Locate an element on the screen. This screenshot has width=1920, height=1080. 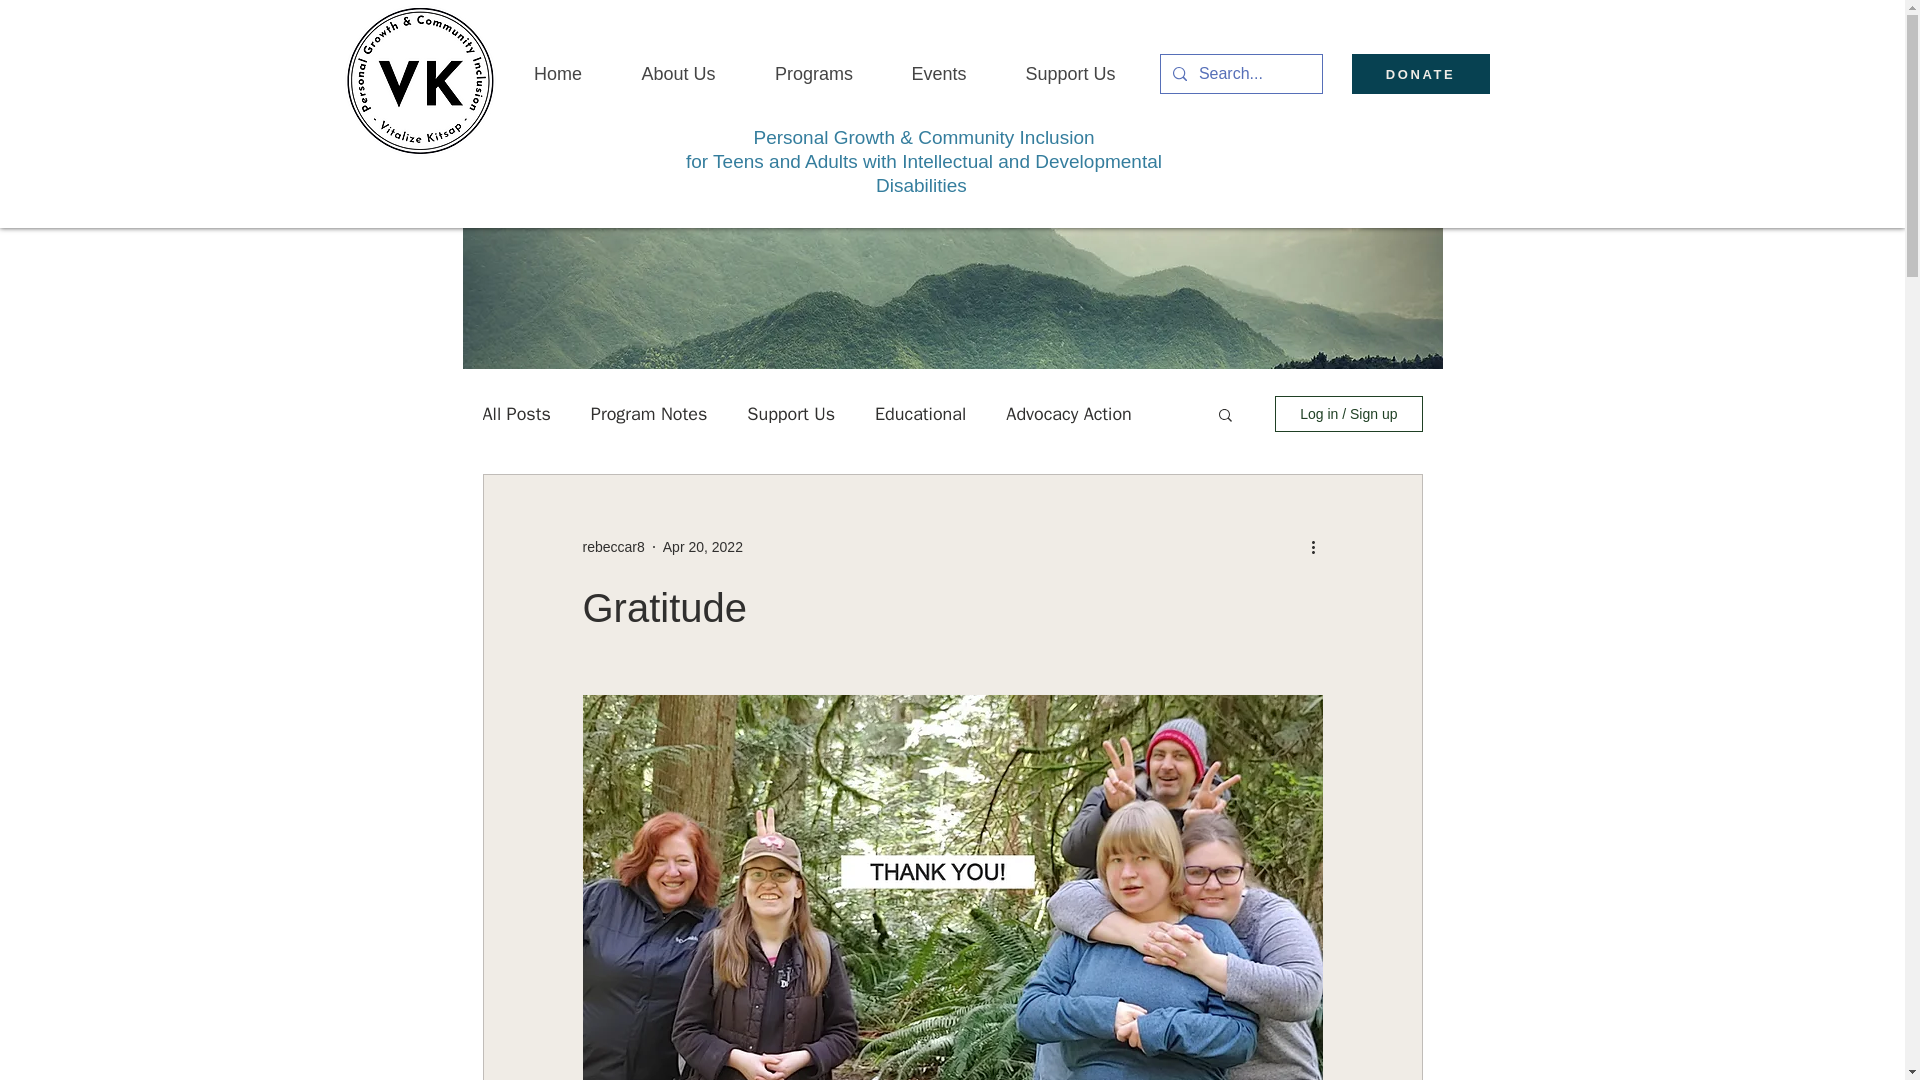
Advocacy Action is located at coordinates (1068, 413).